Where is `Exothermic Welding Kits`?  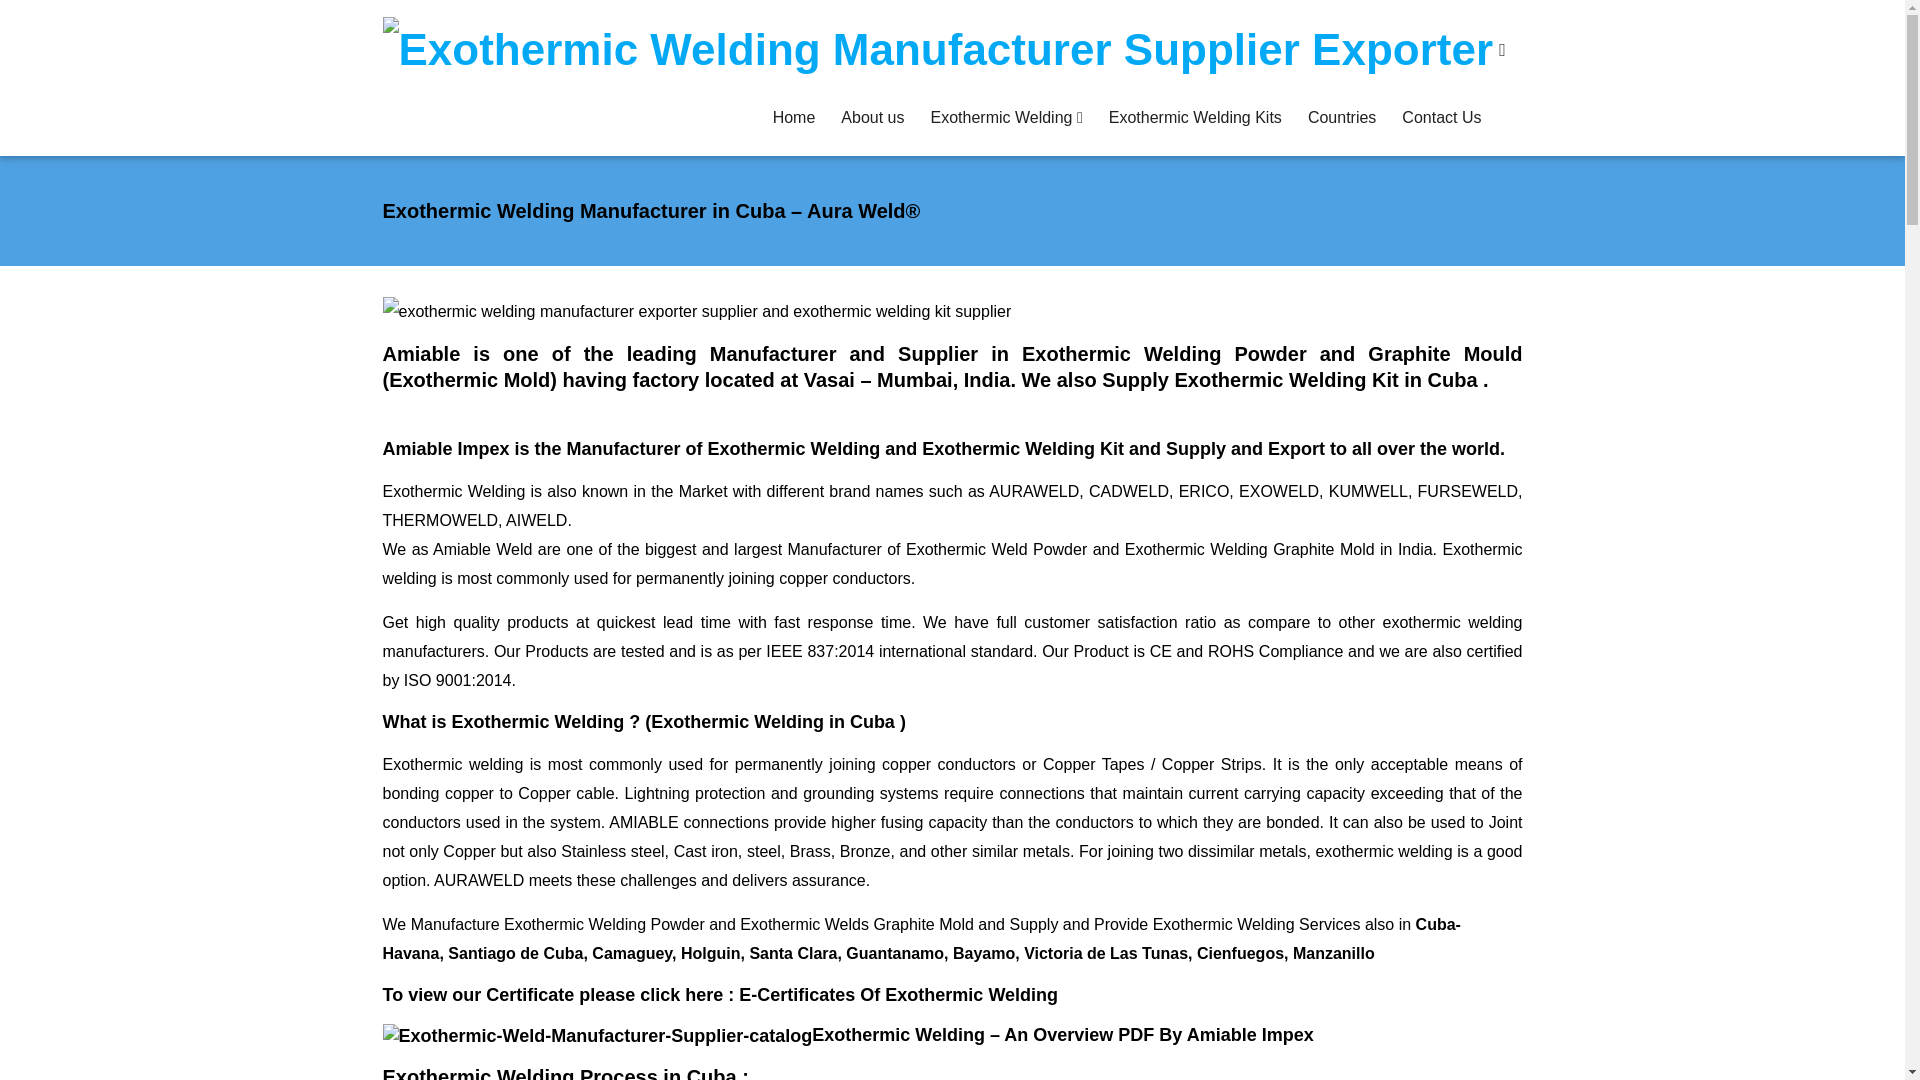
Exothermic Welding Kits is located at coordinates (1195, 118).